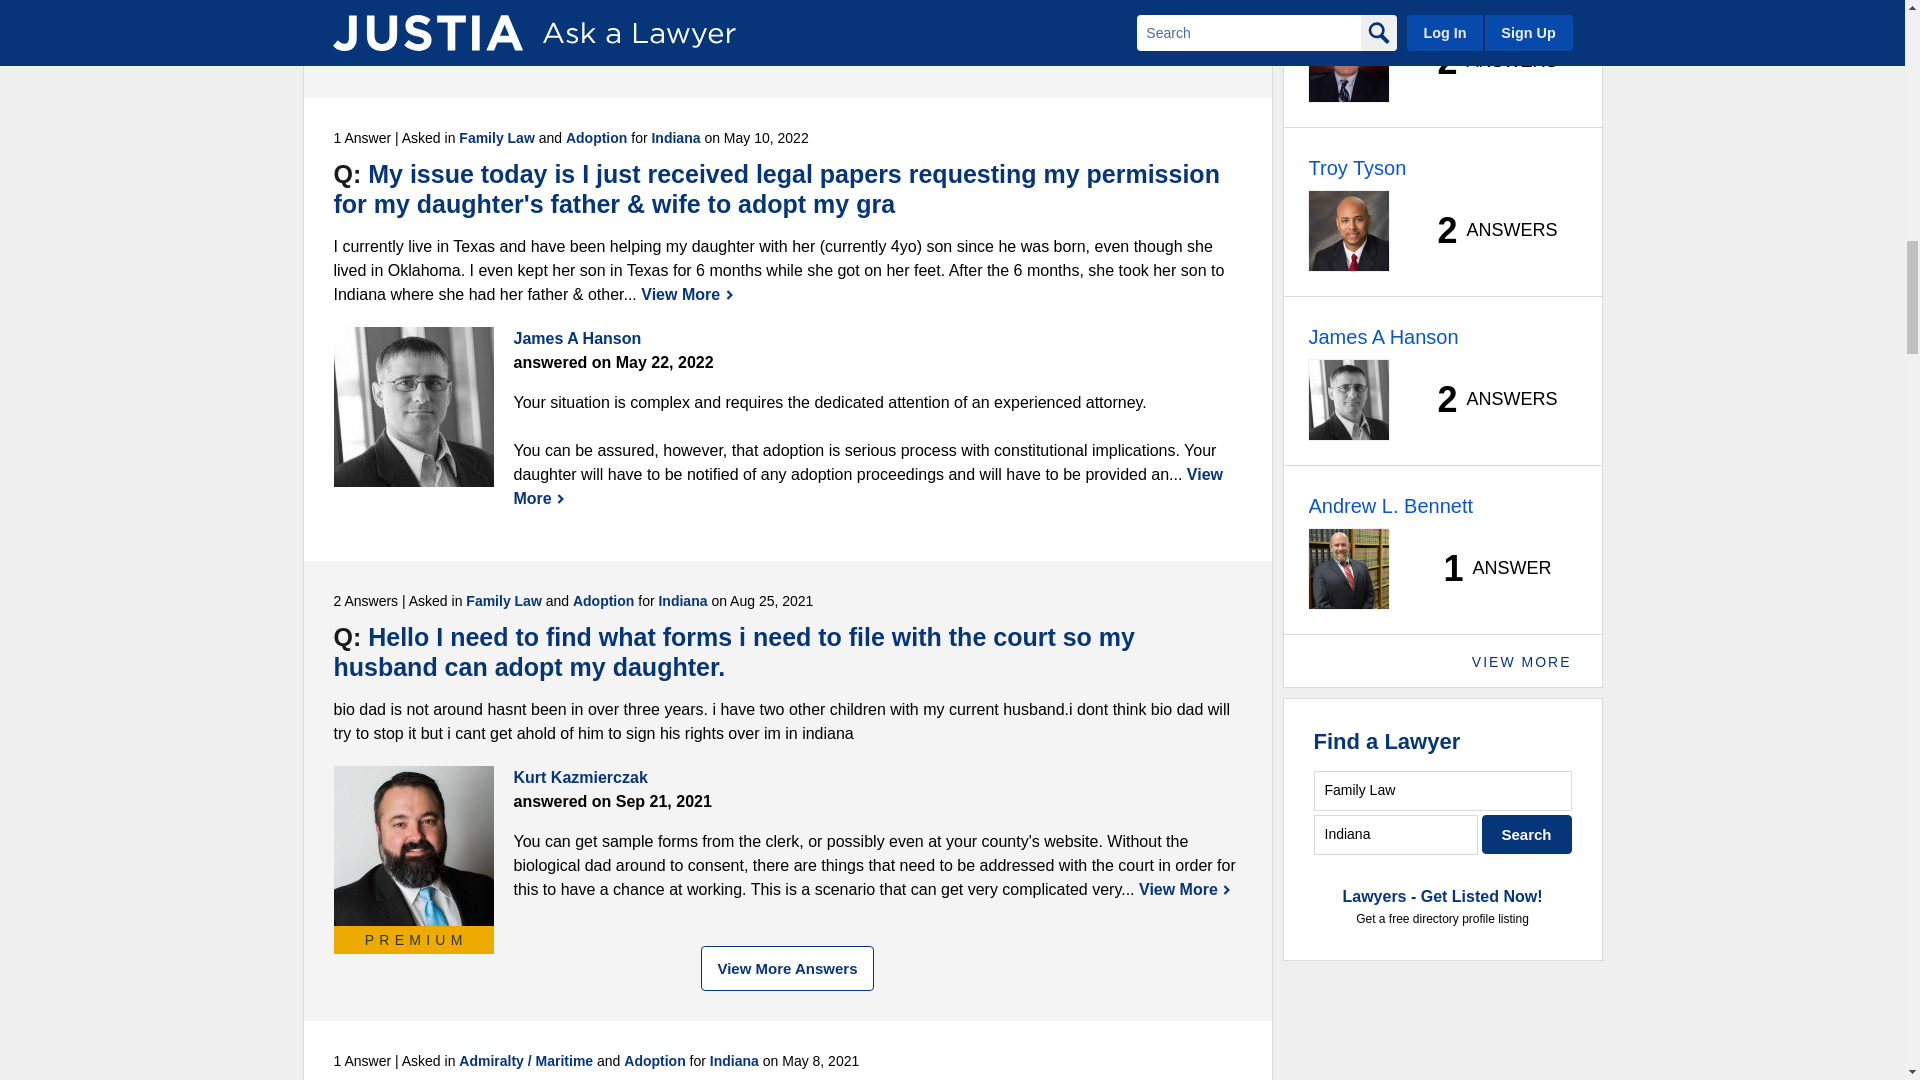 This screenshot has height=1080, width=1920. What do you see at coordinates (1396, 834) in the screenshot?
I see `Indiana` at bounding box center [1396, 834].